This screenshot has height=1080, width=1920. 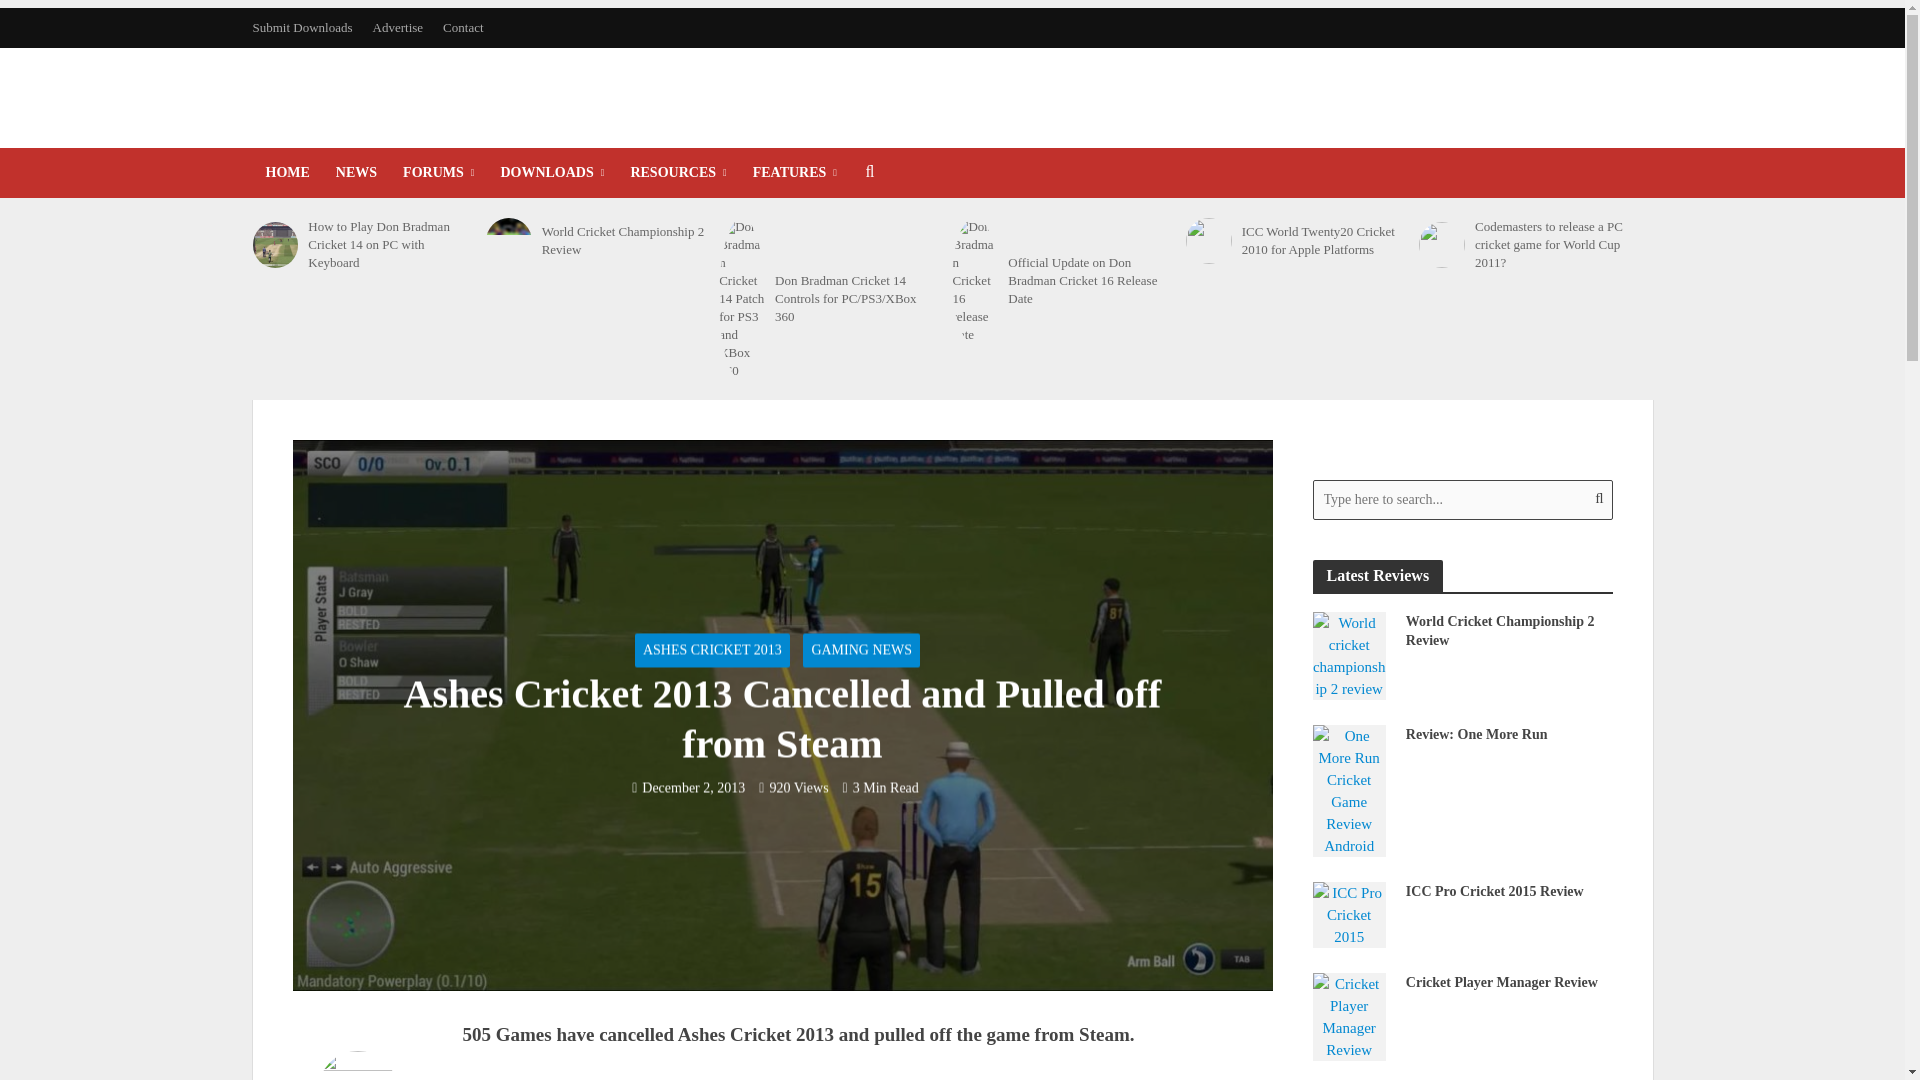 I want to click on RESOURCES, so click(x=678, y=172).